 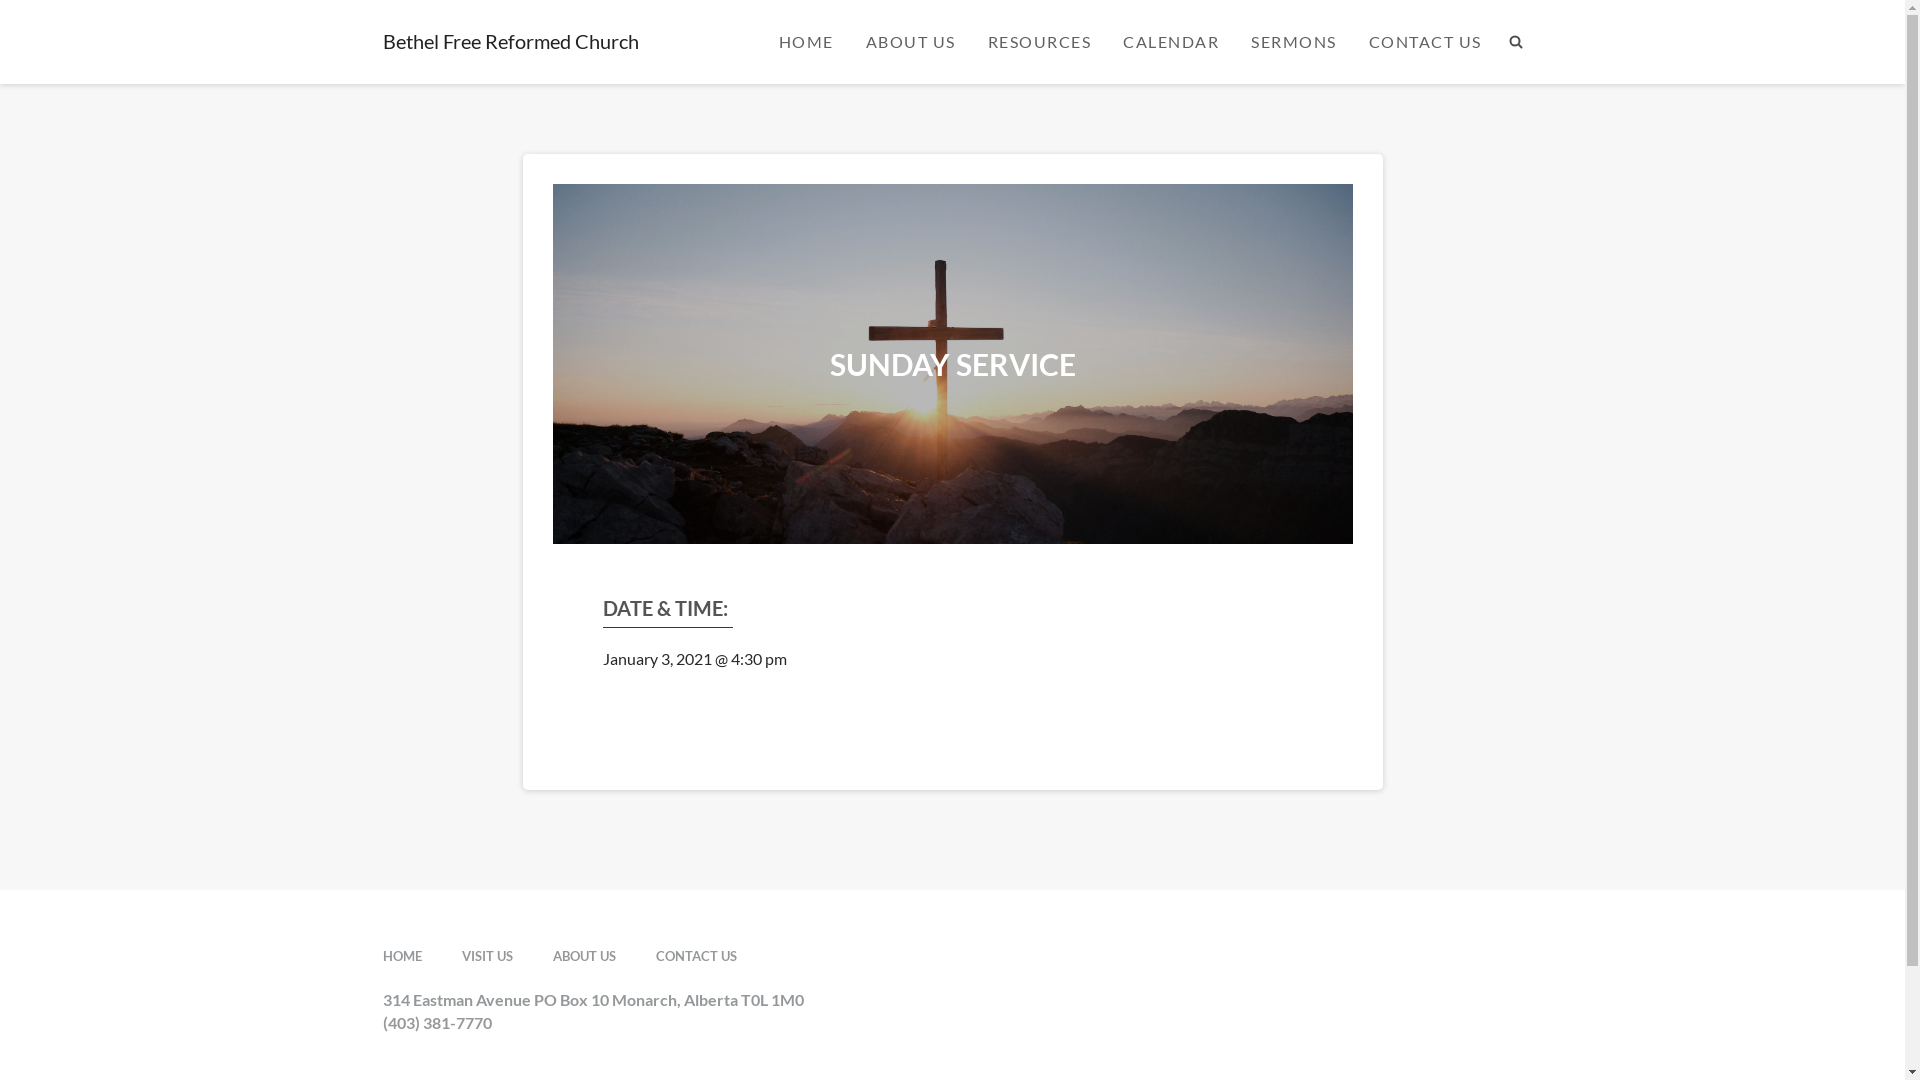 I want to click on SERMONS, so click(x=1294, y=42).